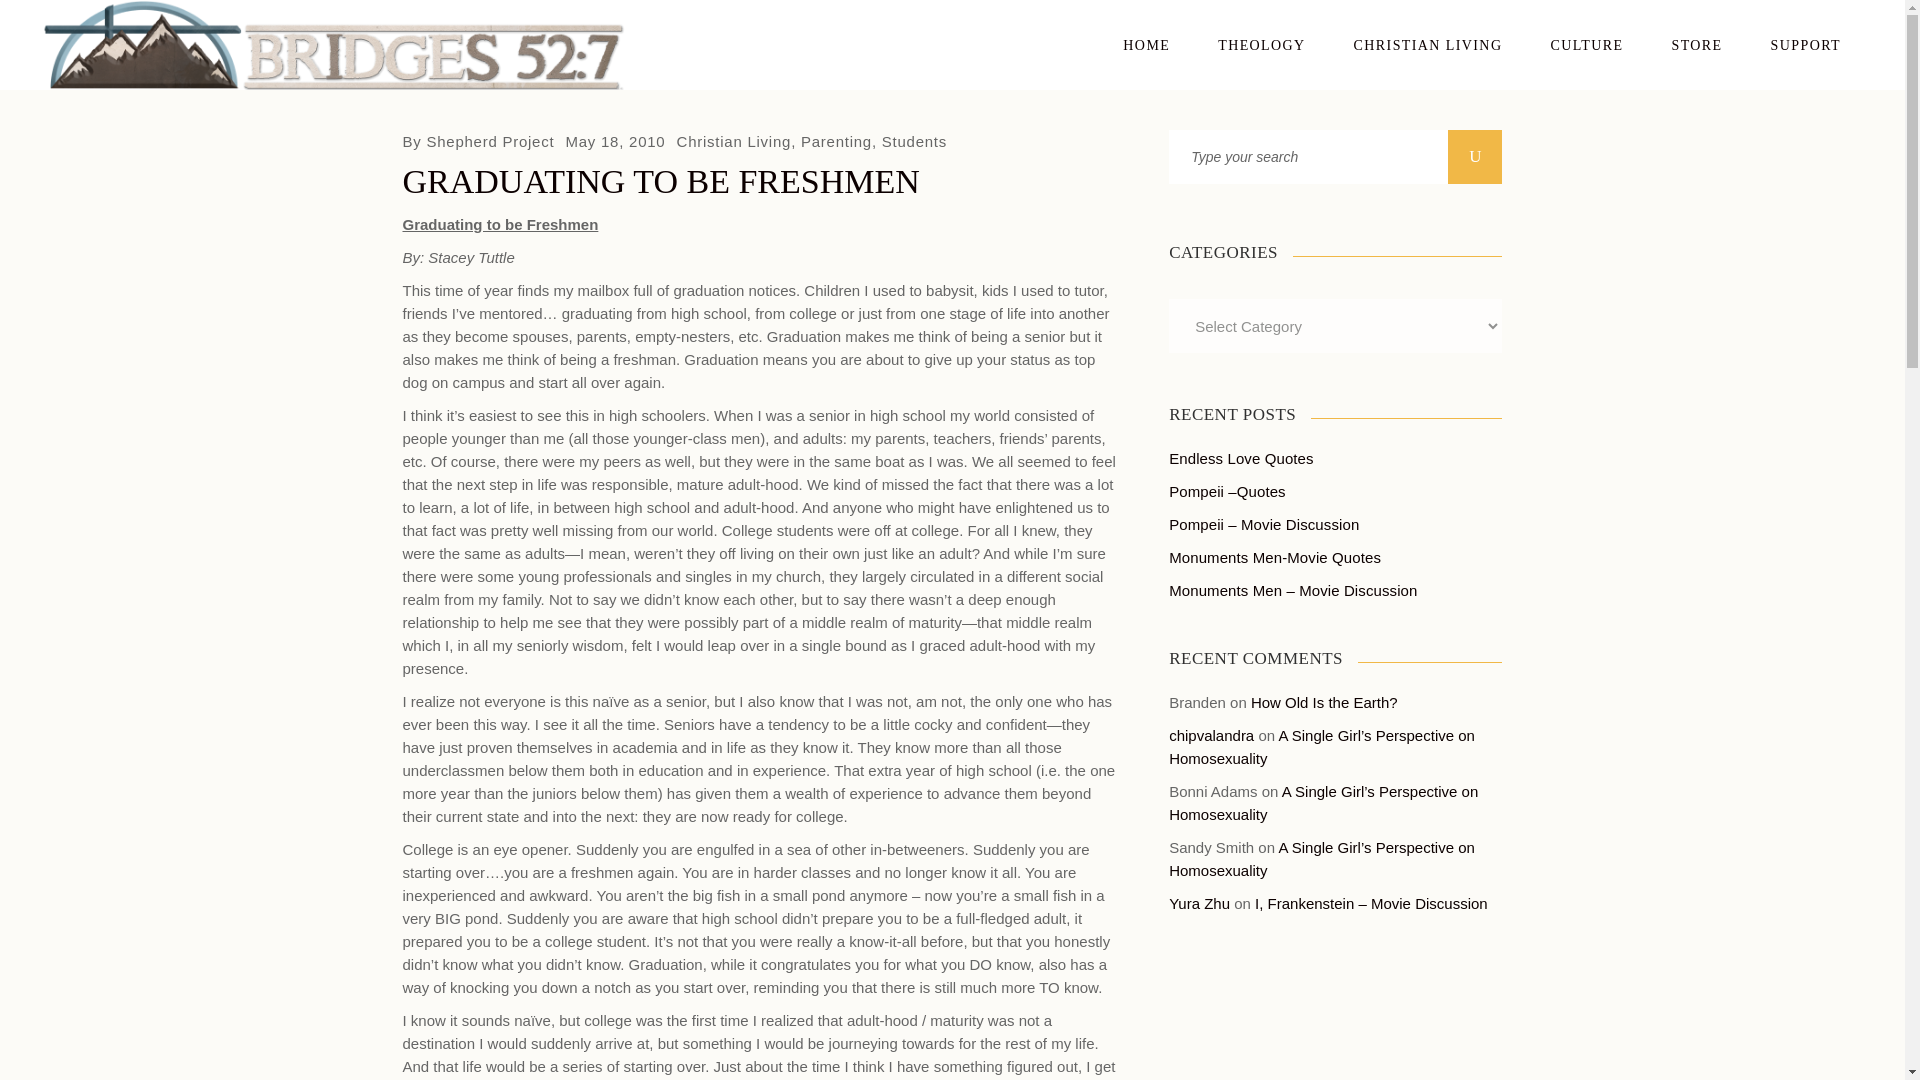 This screenshot has width=1920, height=1080. I want to click on CHRISTIAN LIVING, so click(1428, 44).